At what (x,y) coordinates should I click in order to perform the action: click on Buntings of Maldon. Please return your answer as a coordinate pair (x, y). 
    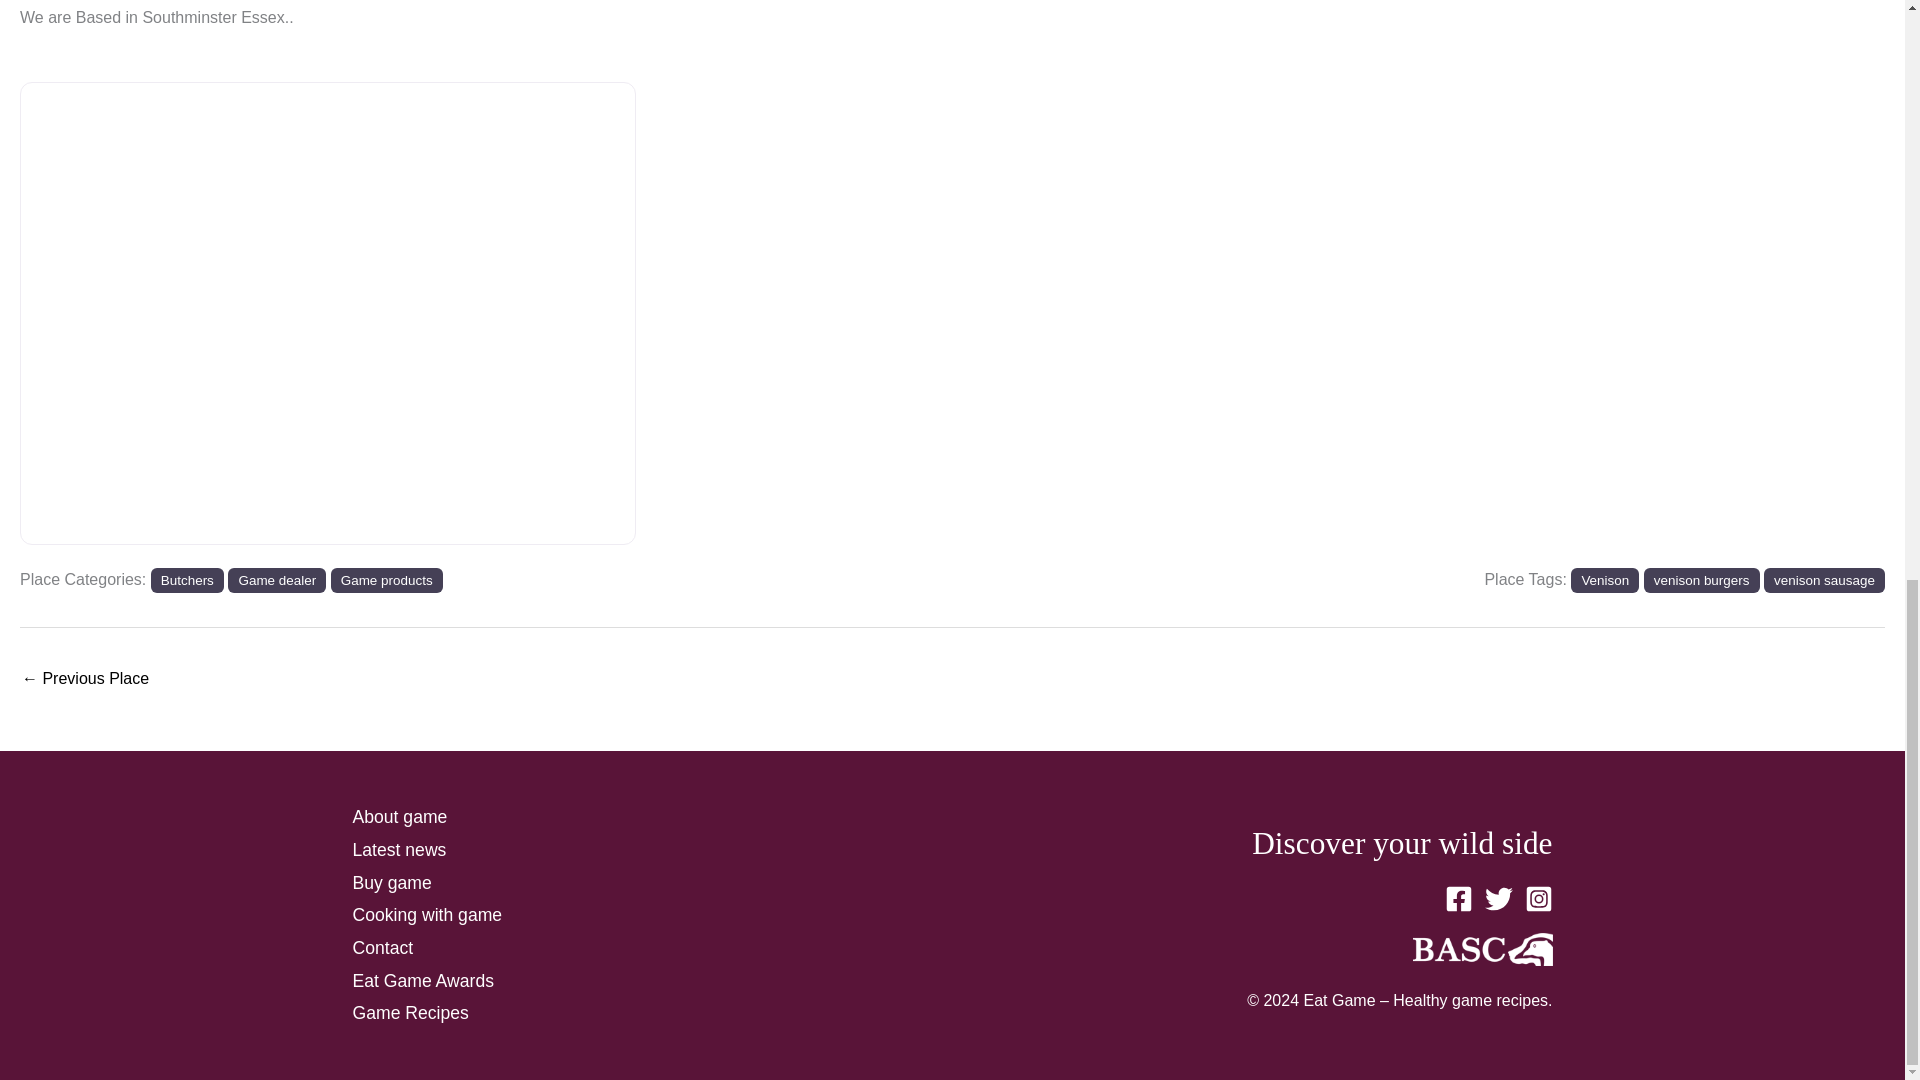
    Looking at the image, I should click on (85, 680).